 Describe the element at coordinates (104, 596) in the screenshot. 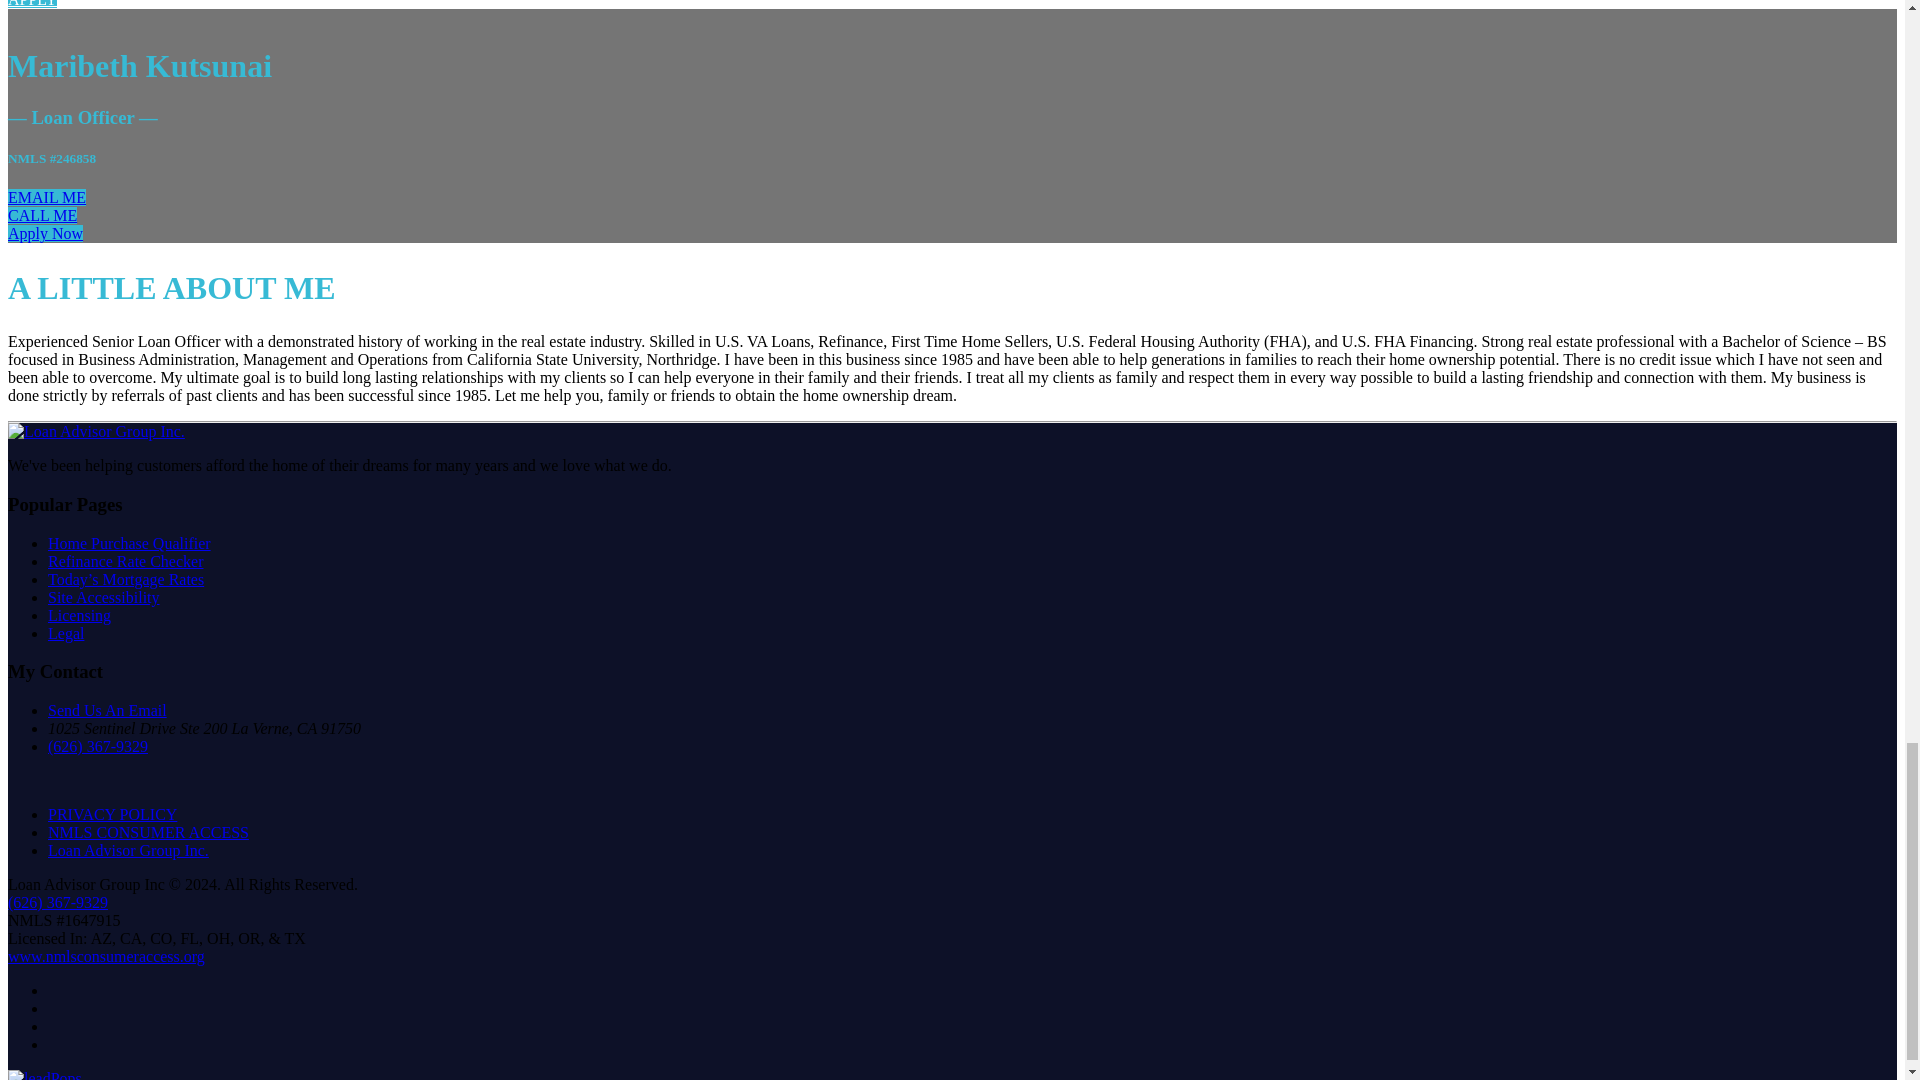

I see `Site Accessibility` at that location.